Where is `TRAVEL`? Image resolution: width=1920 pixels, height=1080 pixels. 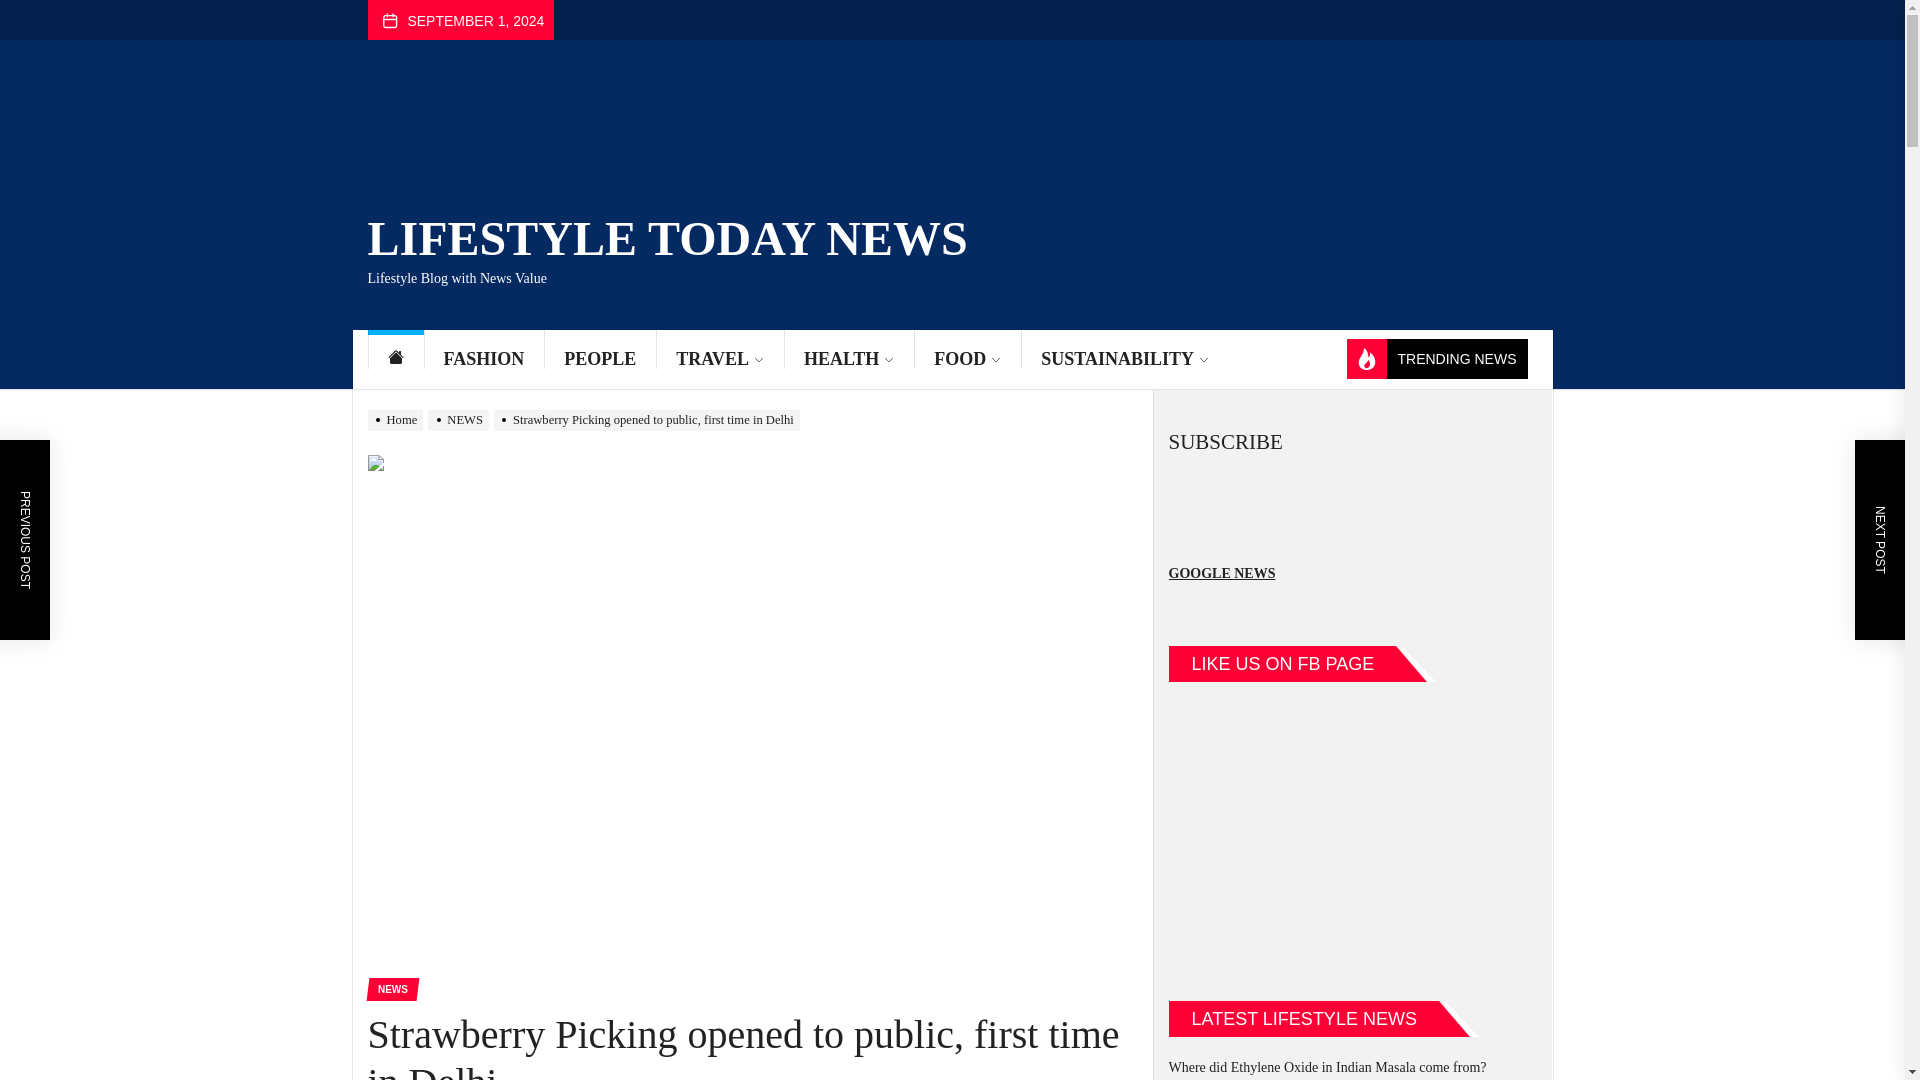 TRAVEL is located at coordinates (720, 359).